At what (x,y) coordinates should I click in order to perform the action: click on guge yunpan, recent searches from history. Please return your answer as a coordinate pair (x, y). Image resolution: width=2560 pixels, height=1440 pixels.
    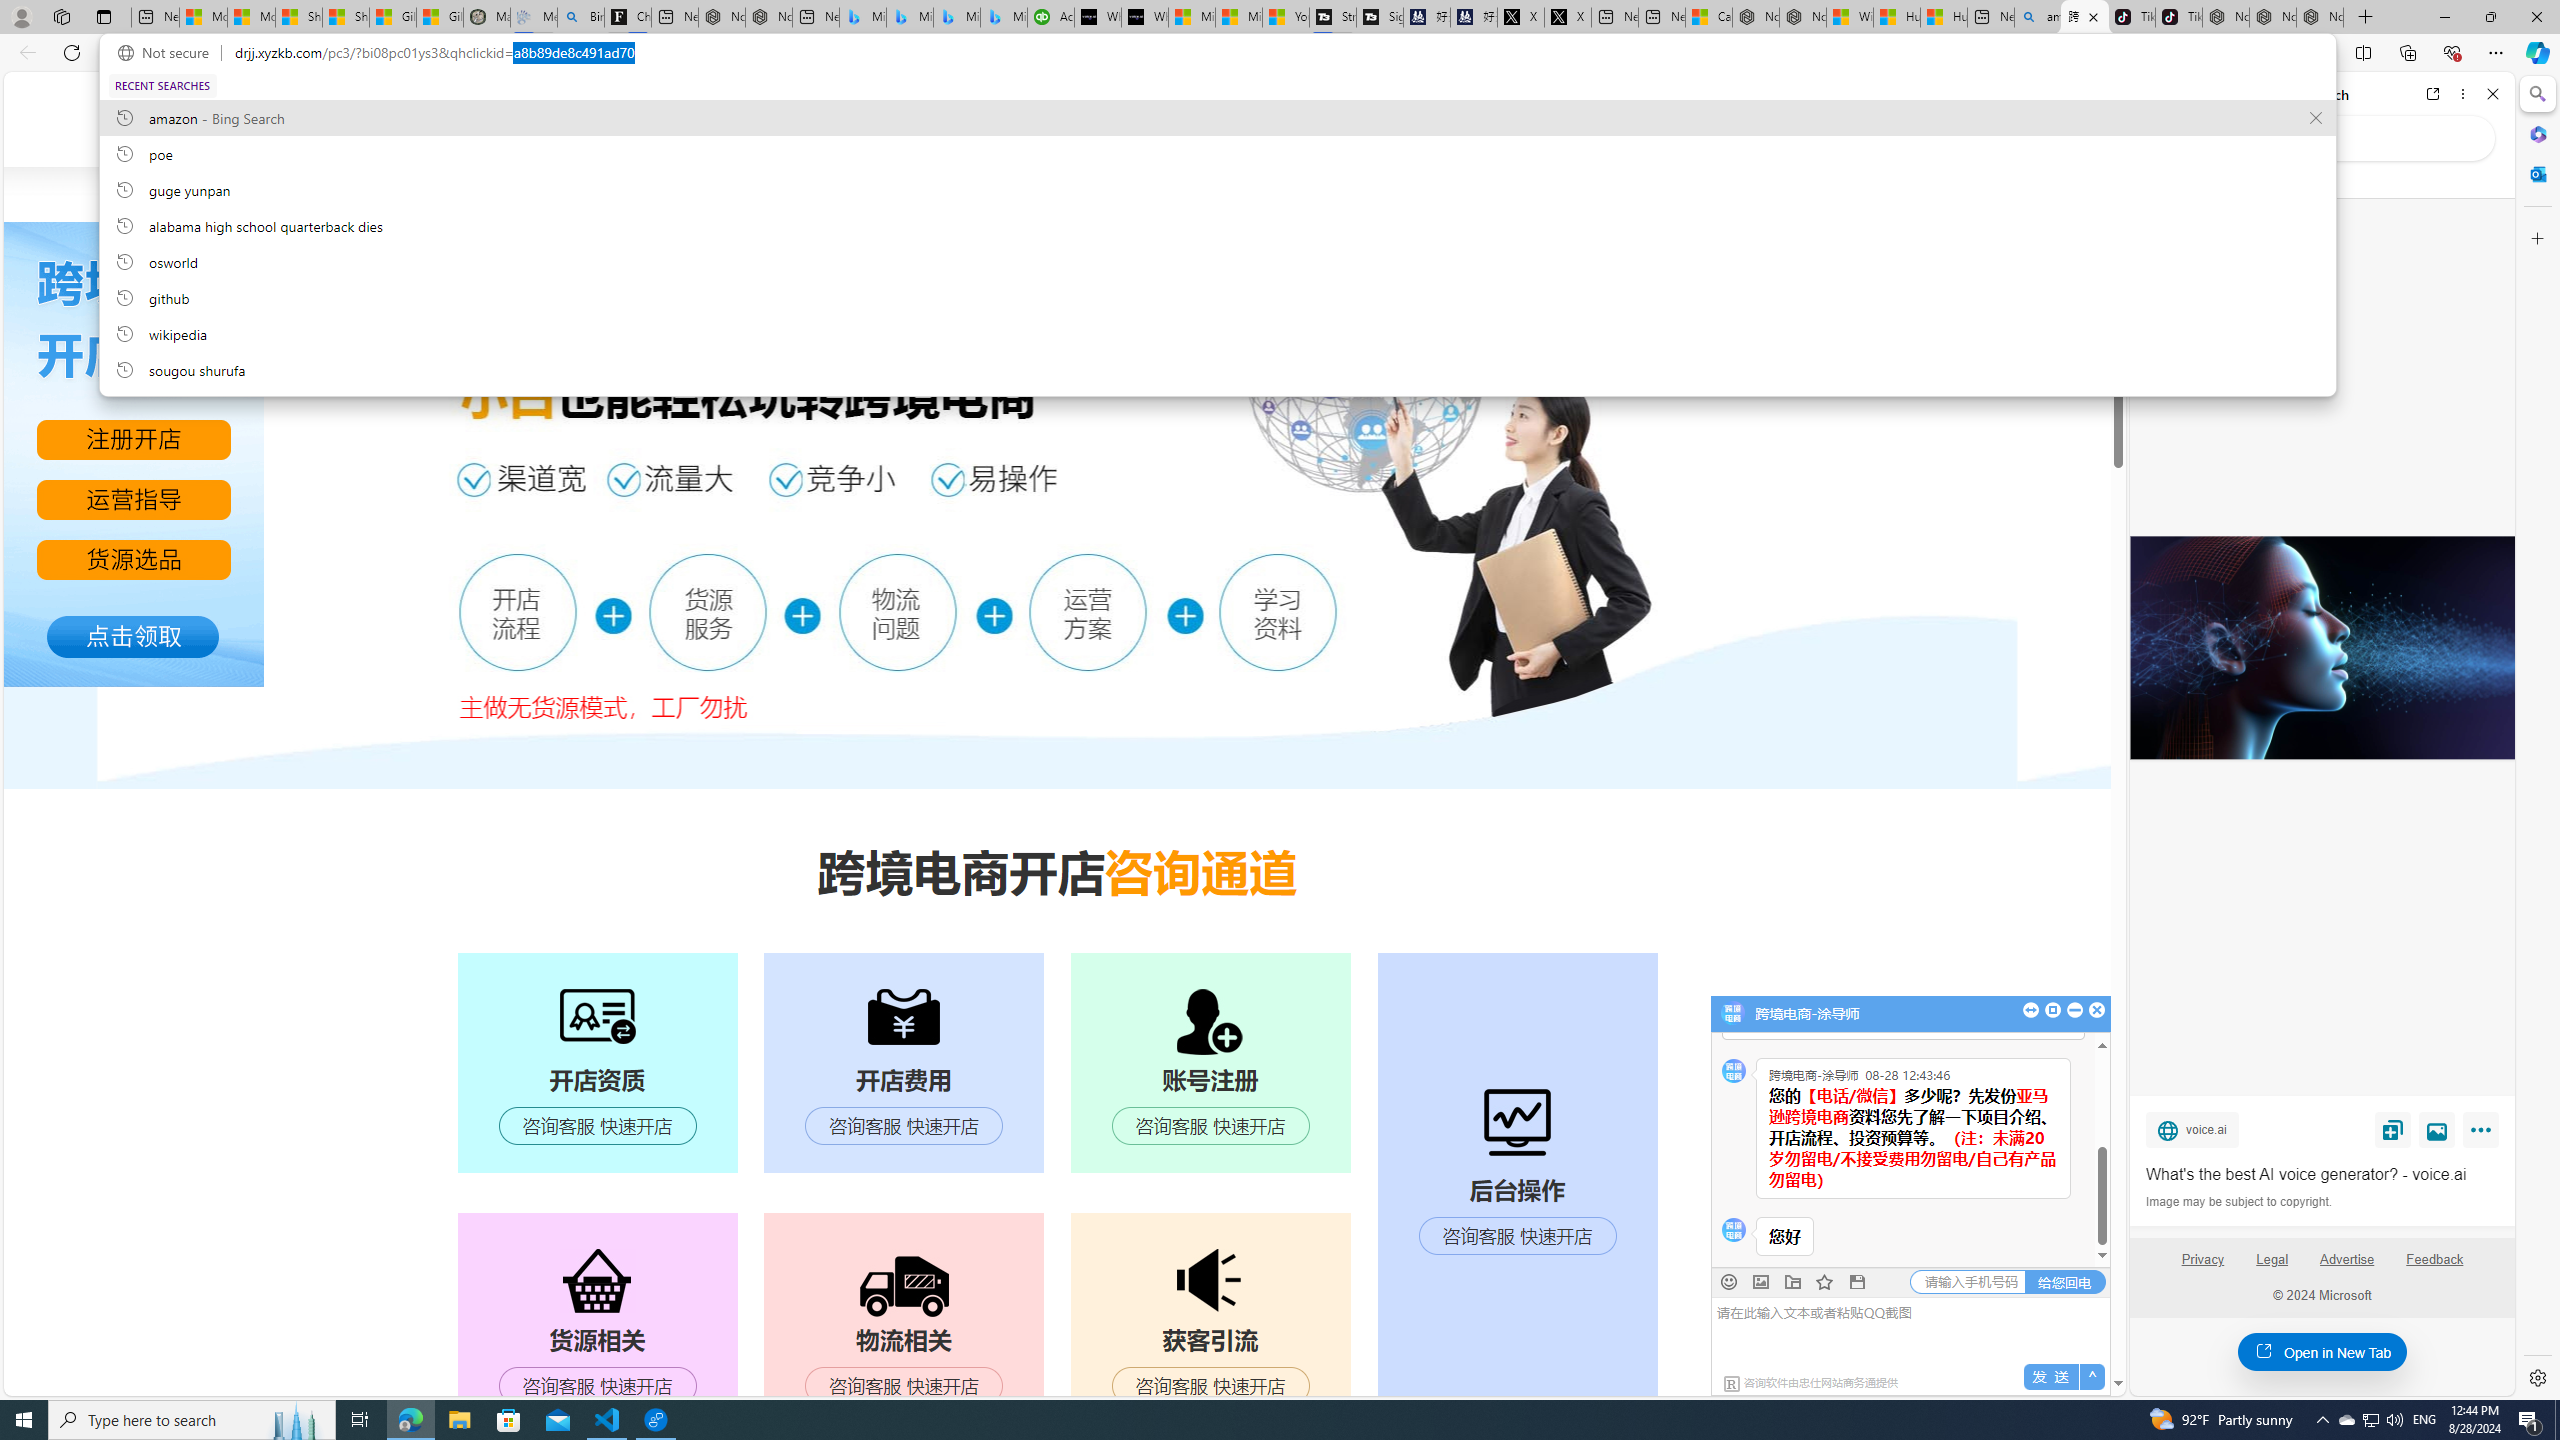
    Looking at the image, I should click on (1216, 189).